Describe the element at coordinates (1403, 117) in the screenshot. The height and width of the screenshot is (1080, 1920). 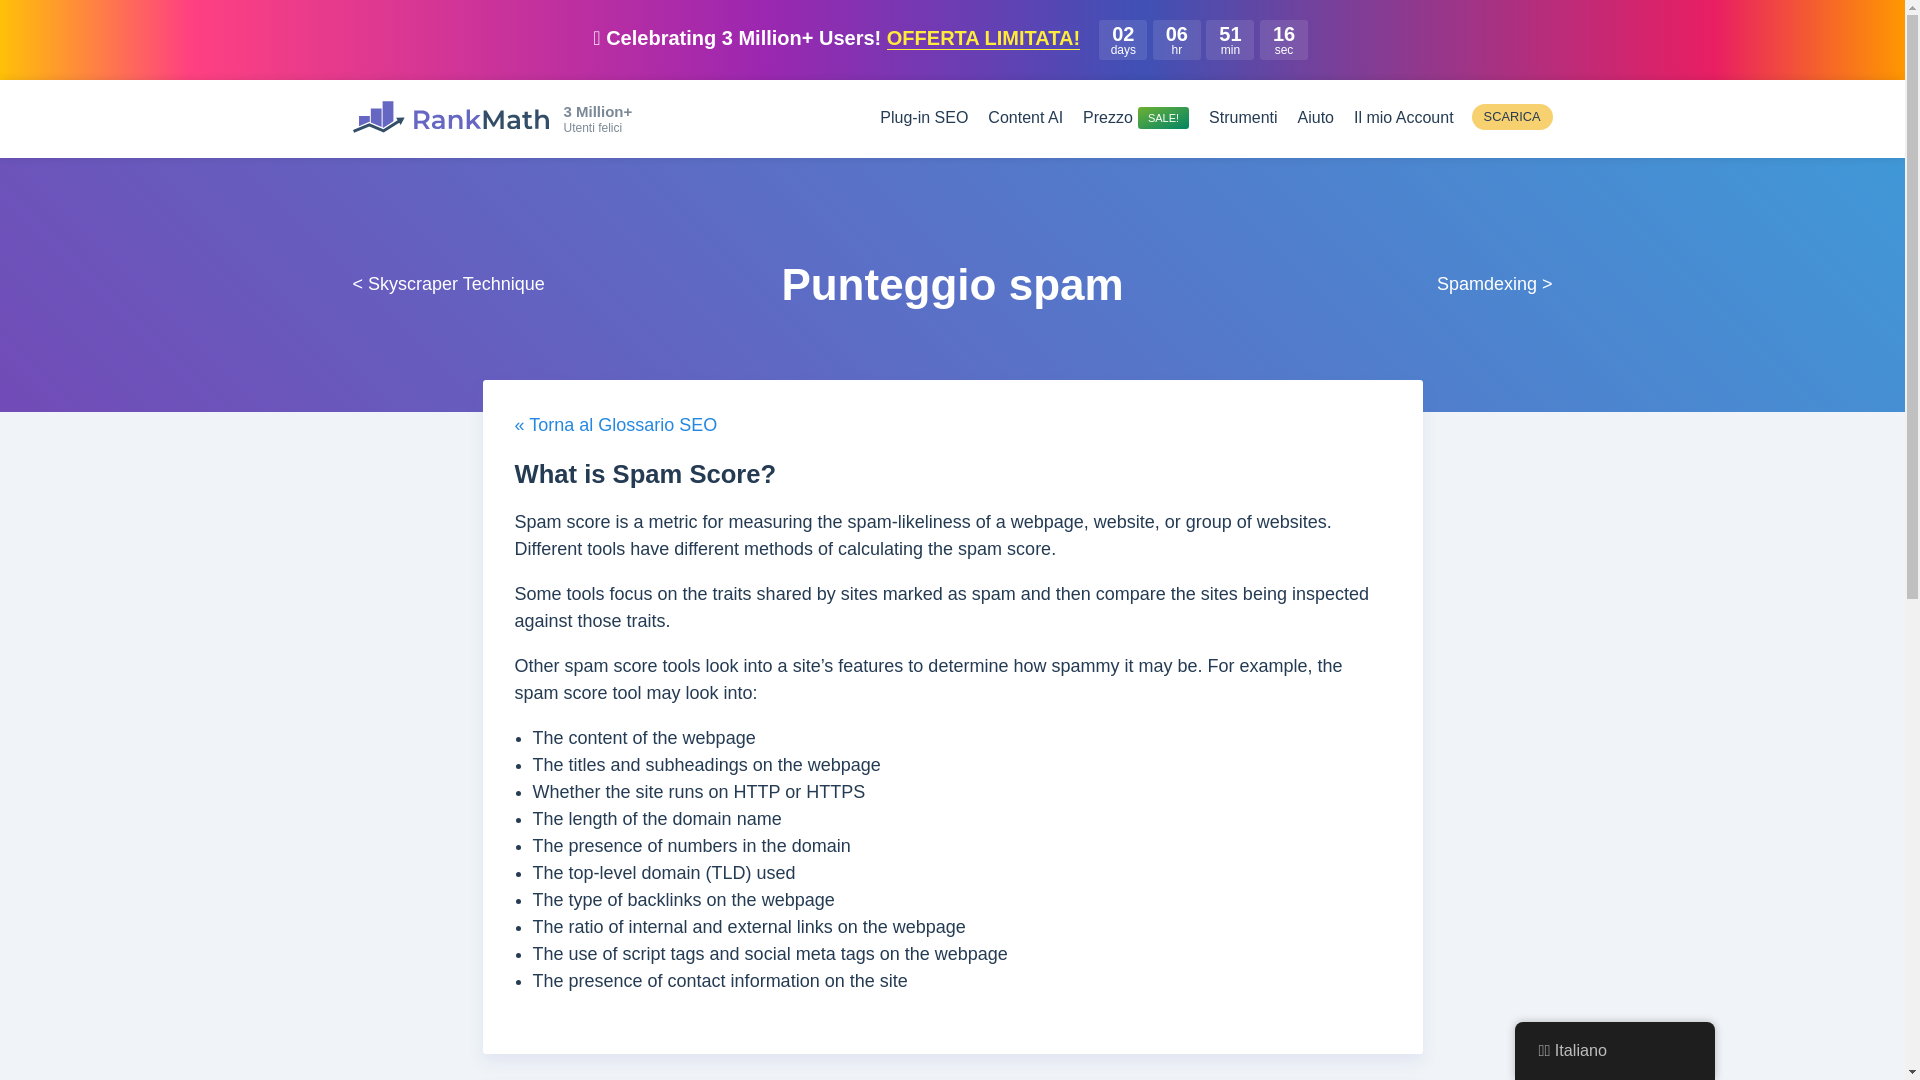
I see `Il mio Account` at that location.